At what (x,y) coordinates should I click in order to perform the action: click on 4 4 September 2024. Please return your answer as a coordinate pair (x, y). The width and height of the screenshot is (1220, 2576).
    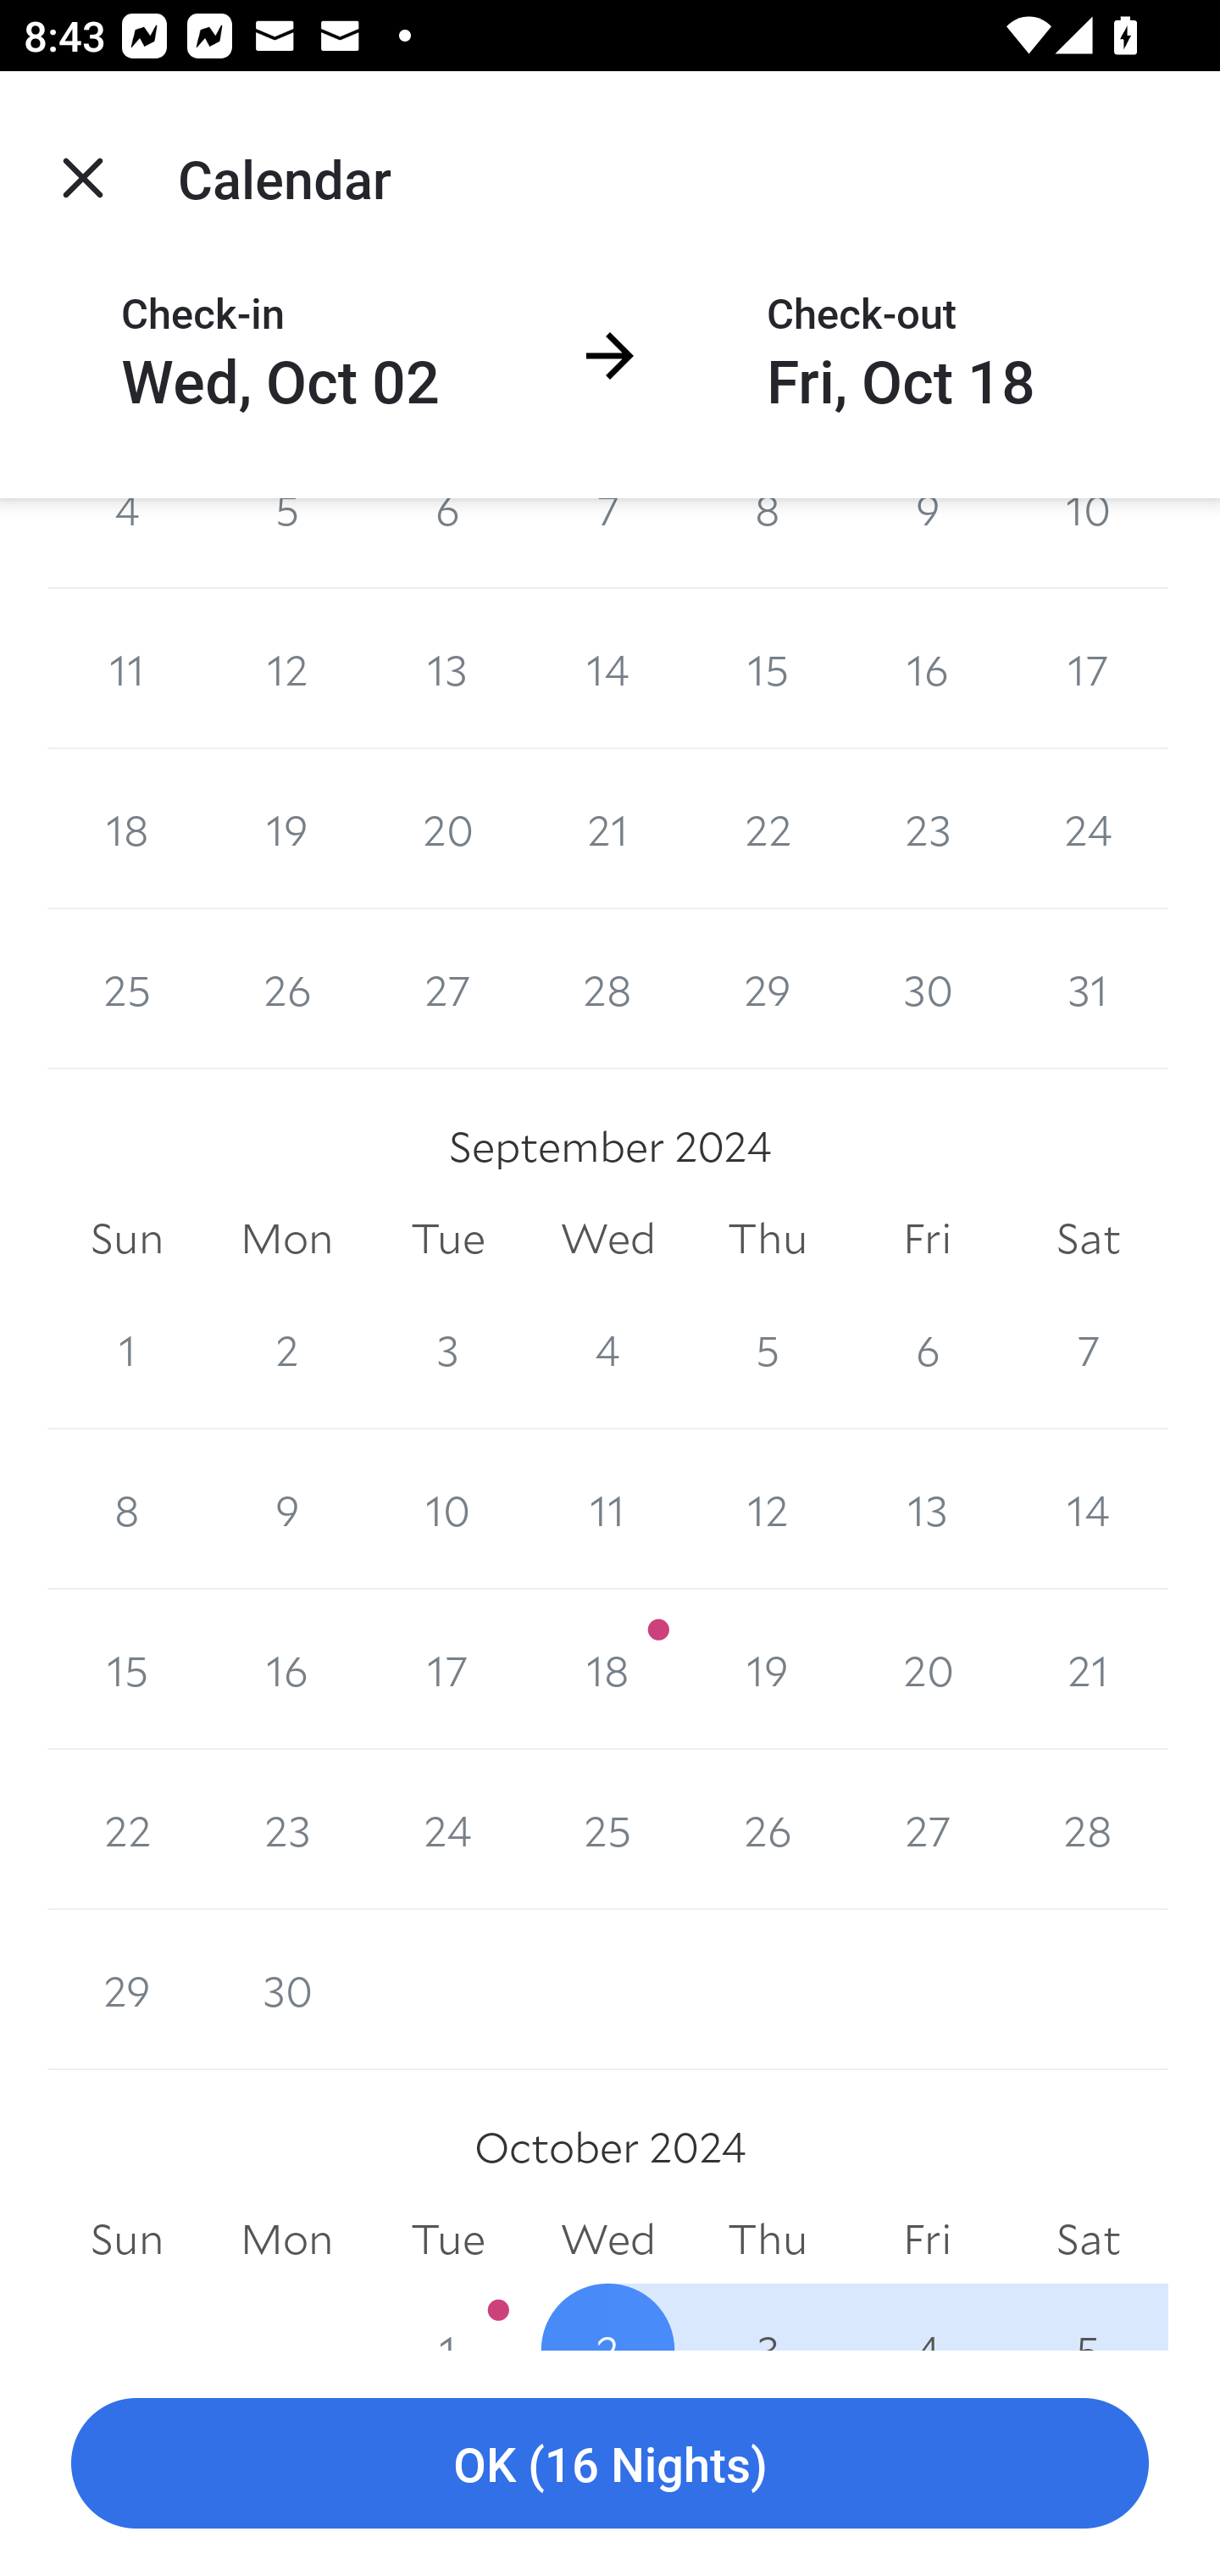
    Looking at the image, I should click on (608, 1349).